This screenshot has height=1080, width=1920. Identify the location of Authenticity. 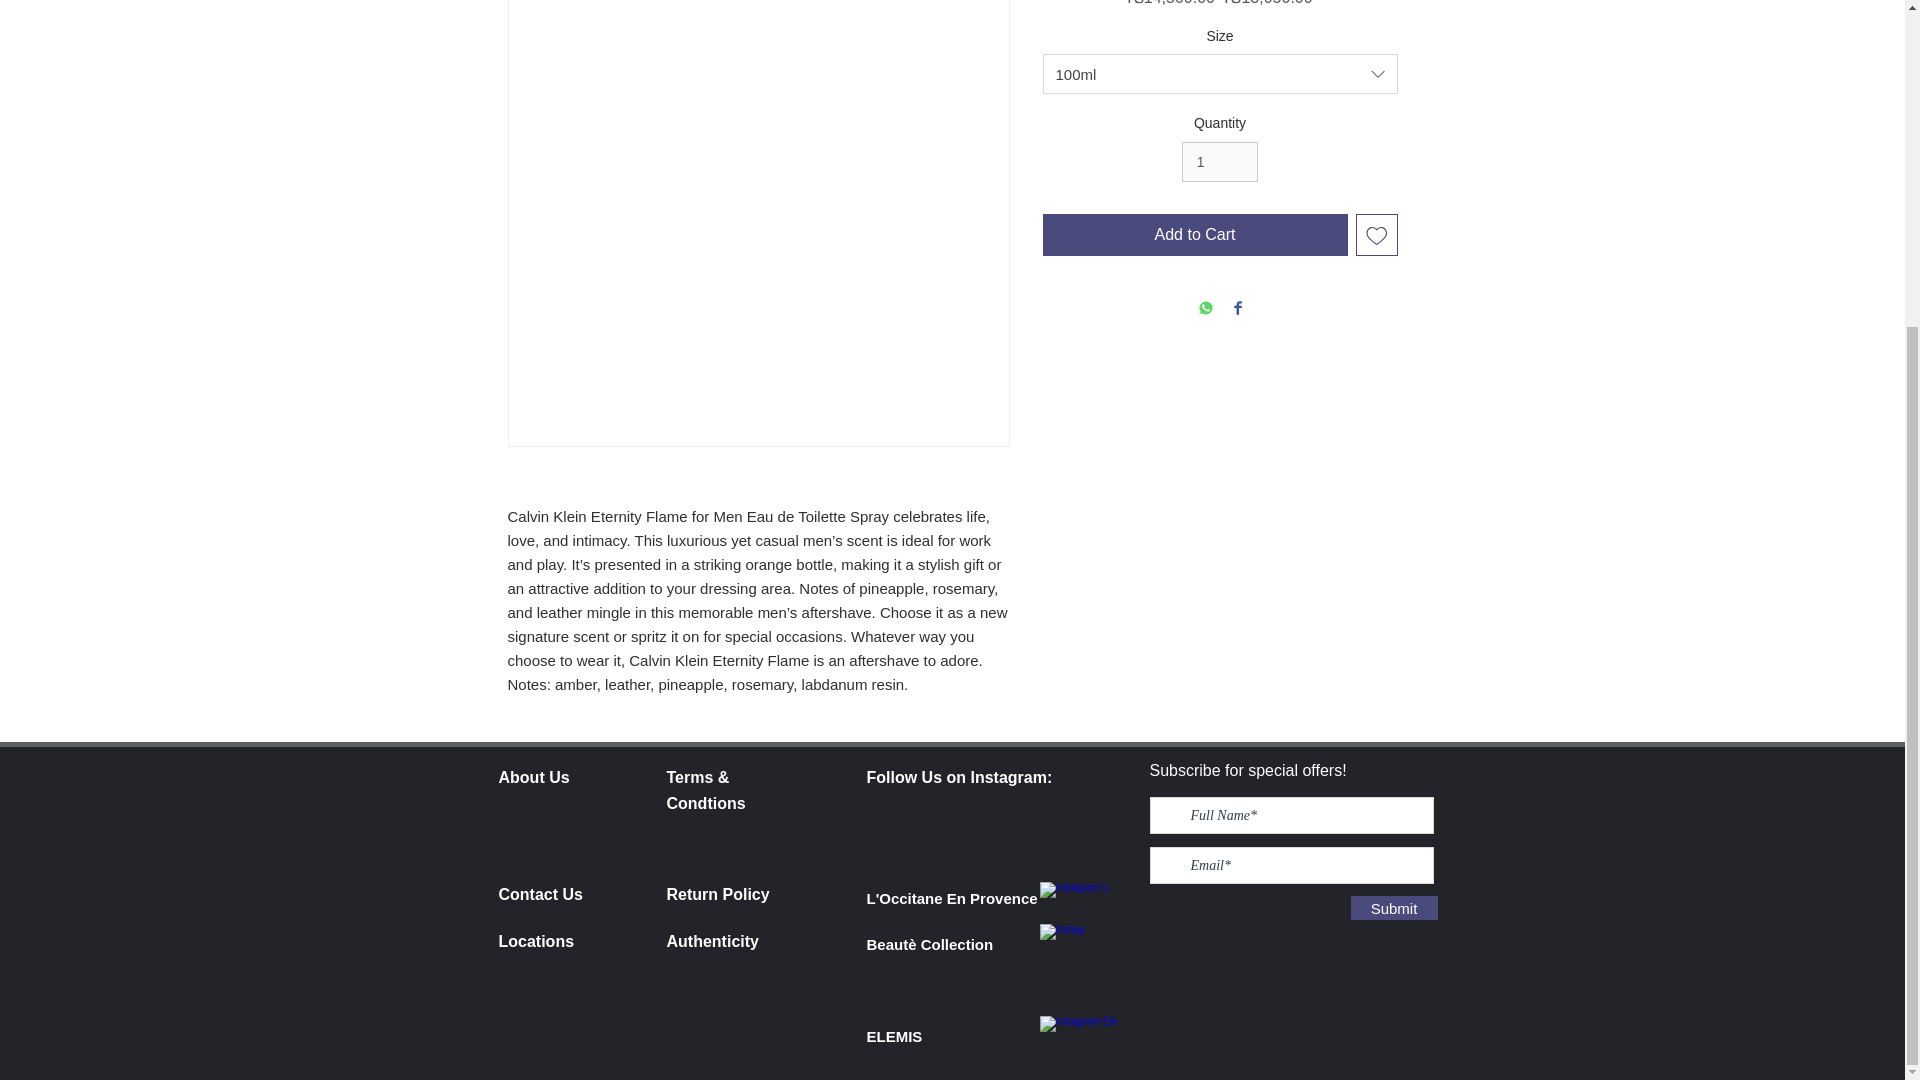
(712, 942).